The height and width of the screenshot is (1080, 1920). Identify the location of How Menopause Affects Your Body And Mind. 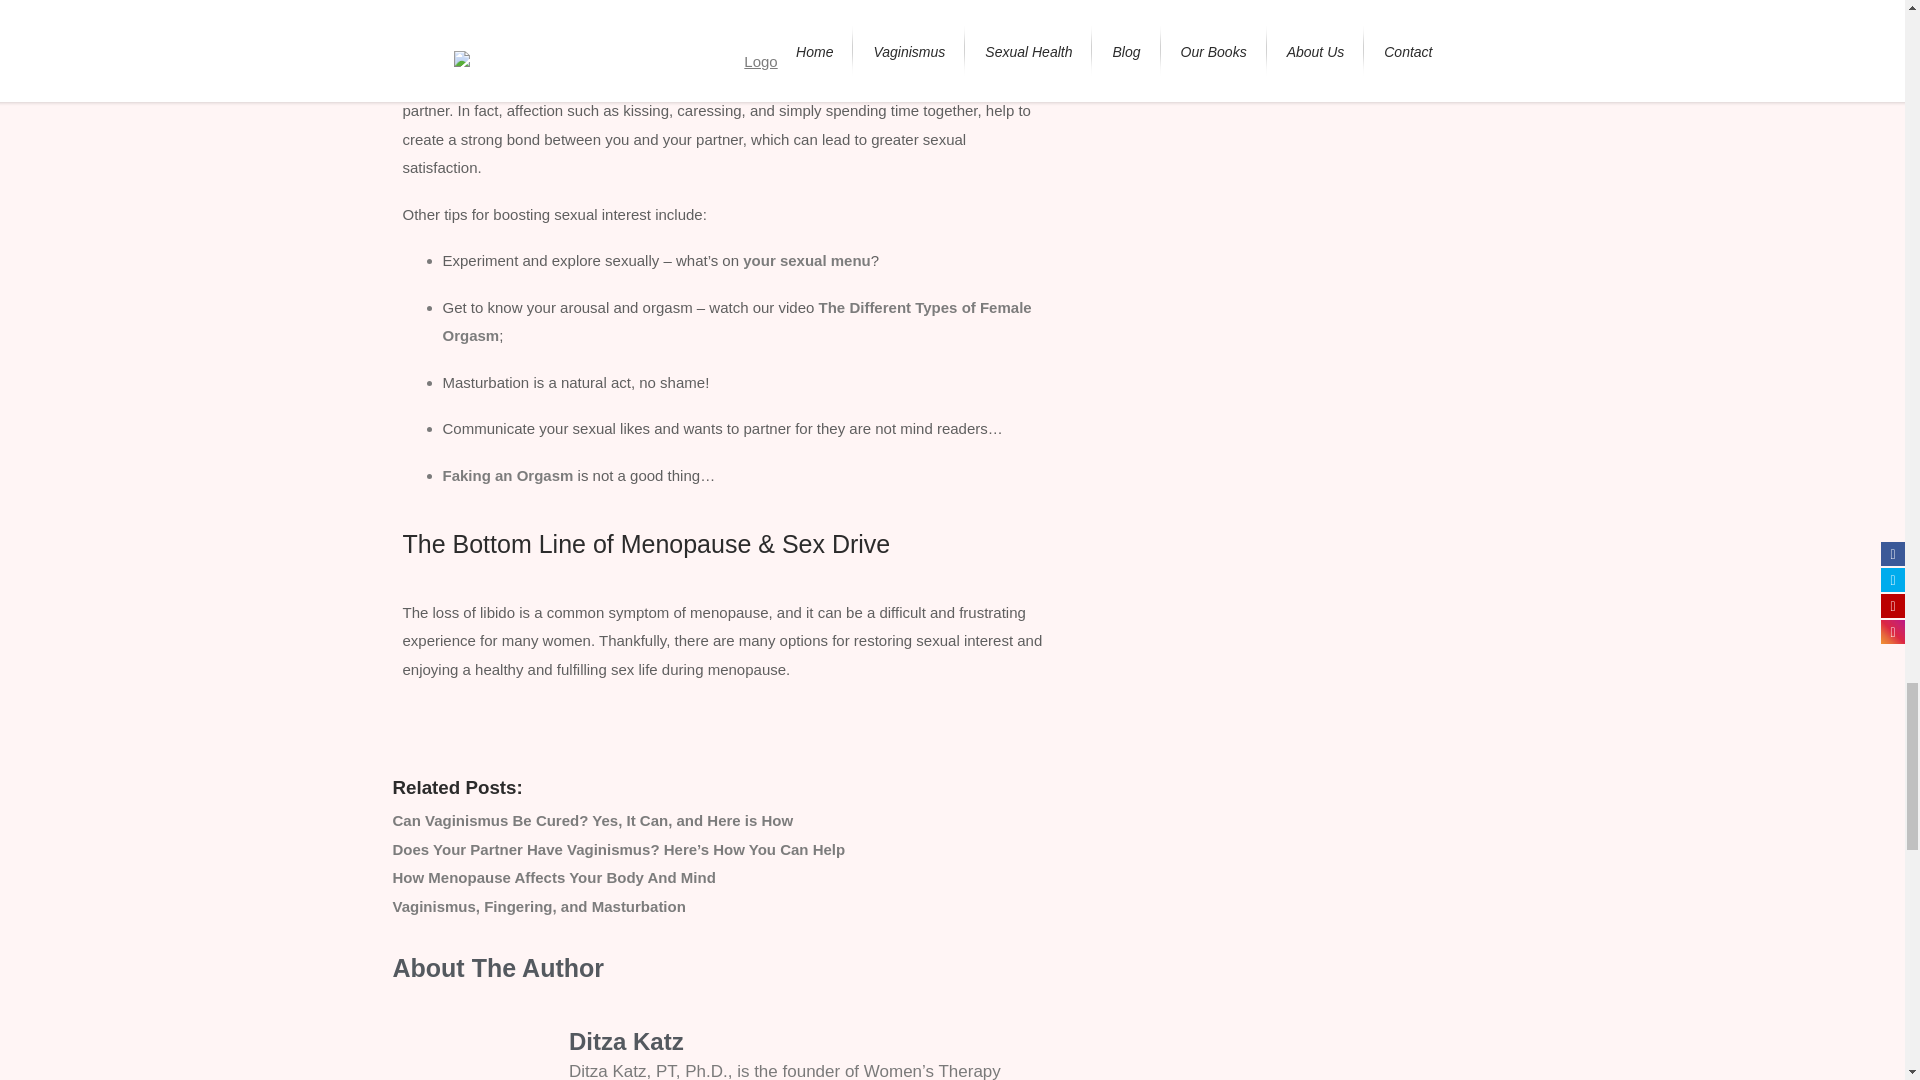
(552, 877).